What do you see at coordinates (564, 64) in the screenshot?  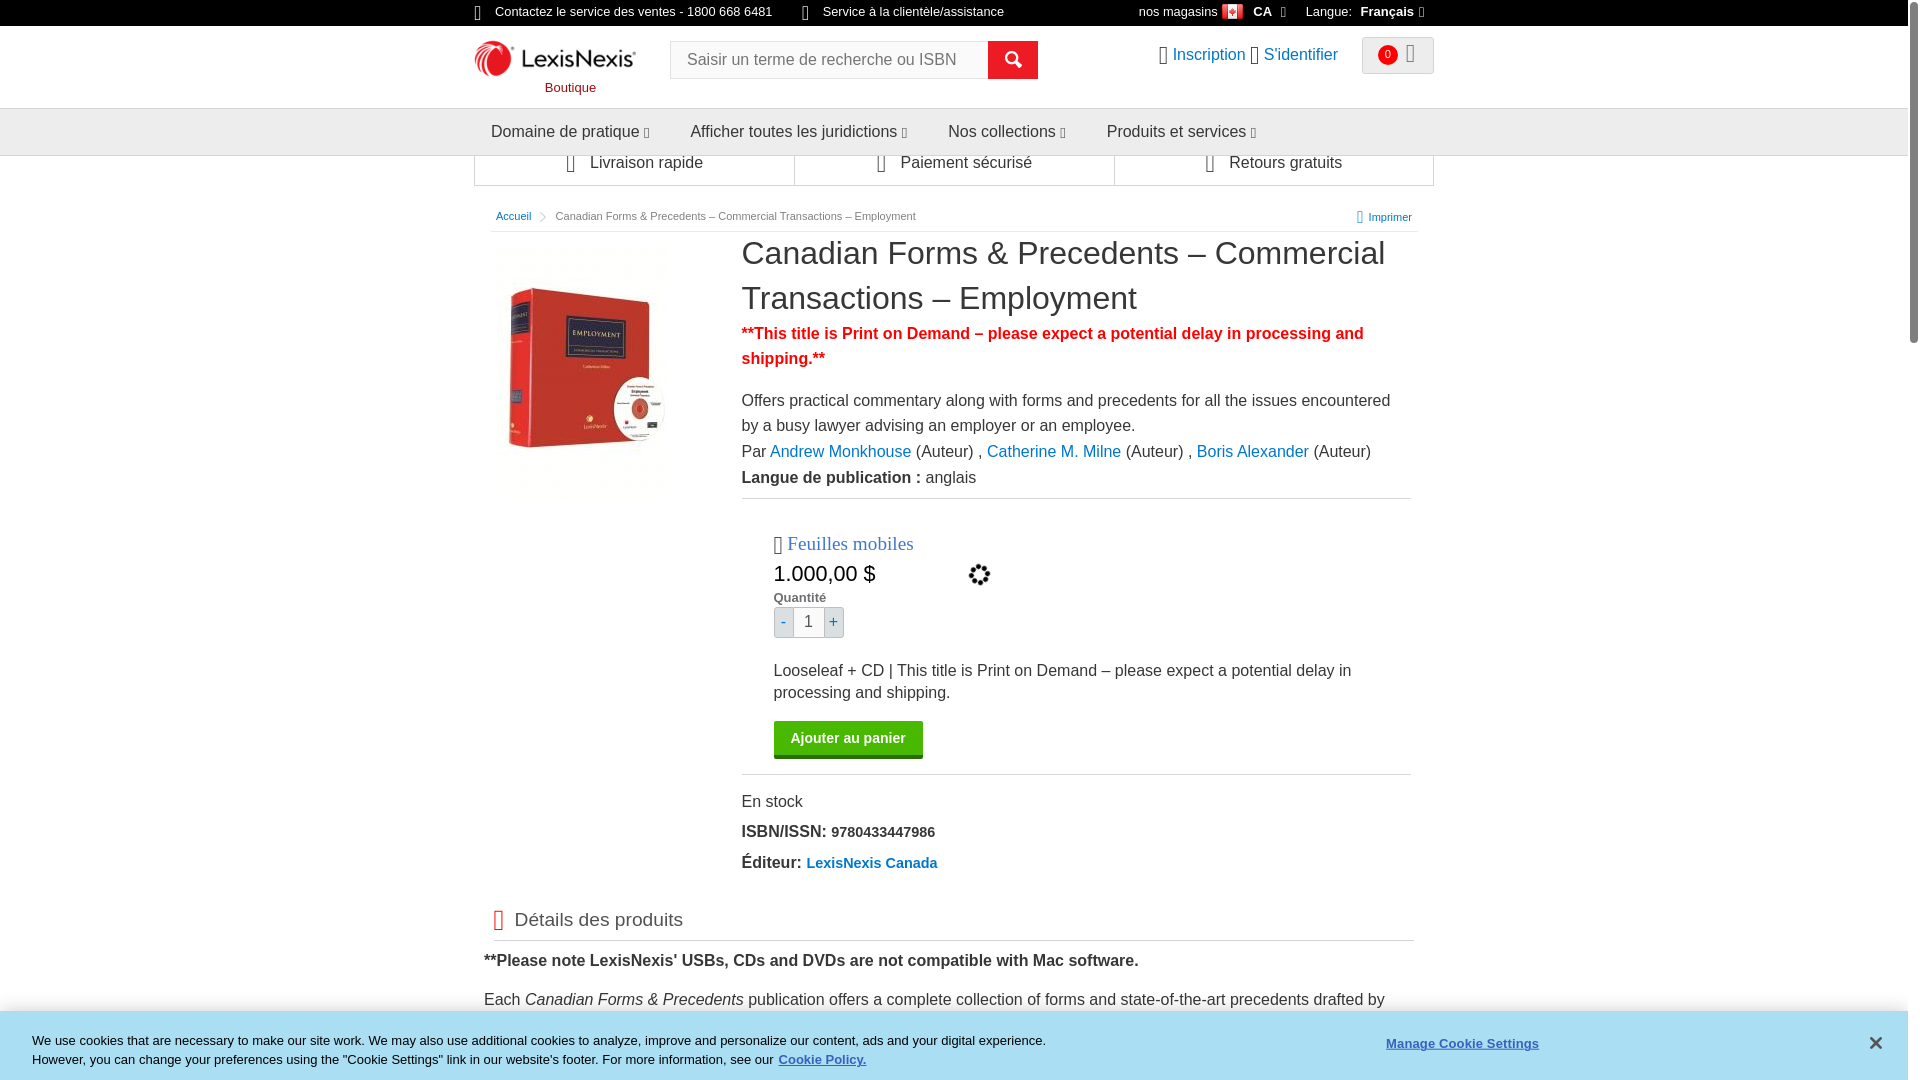 I see `Lexis Nexis Boutique` at bounding box center [564, 64].